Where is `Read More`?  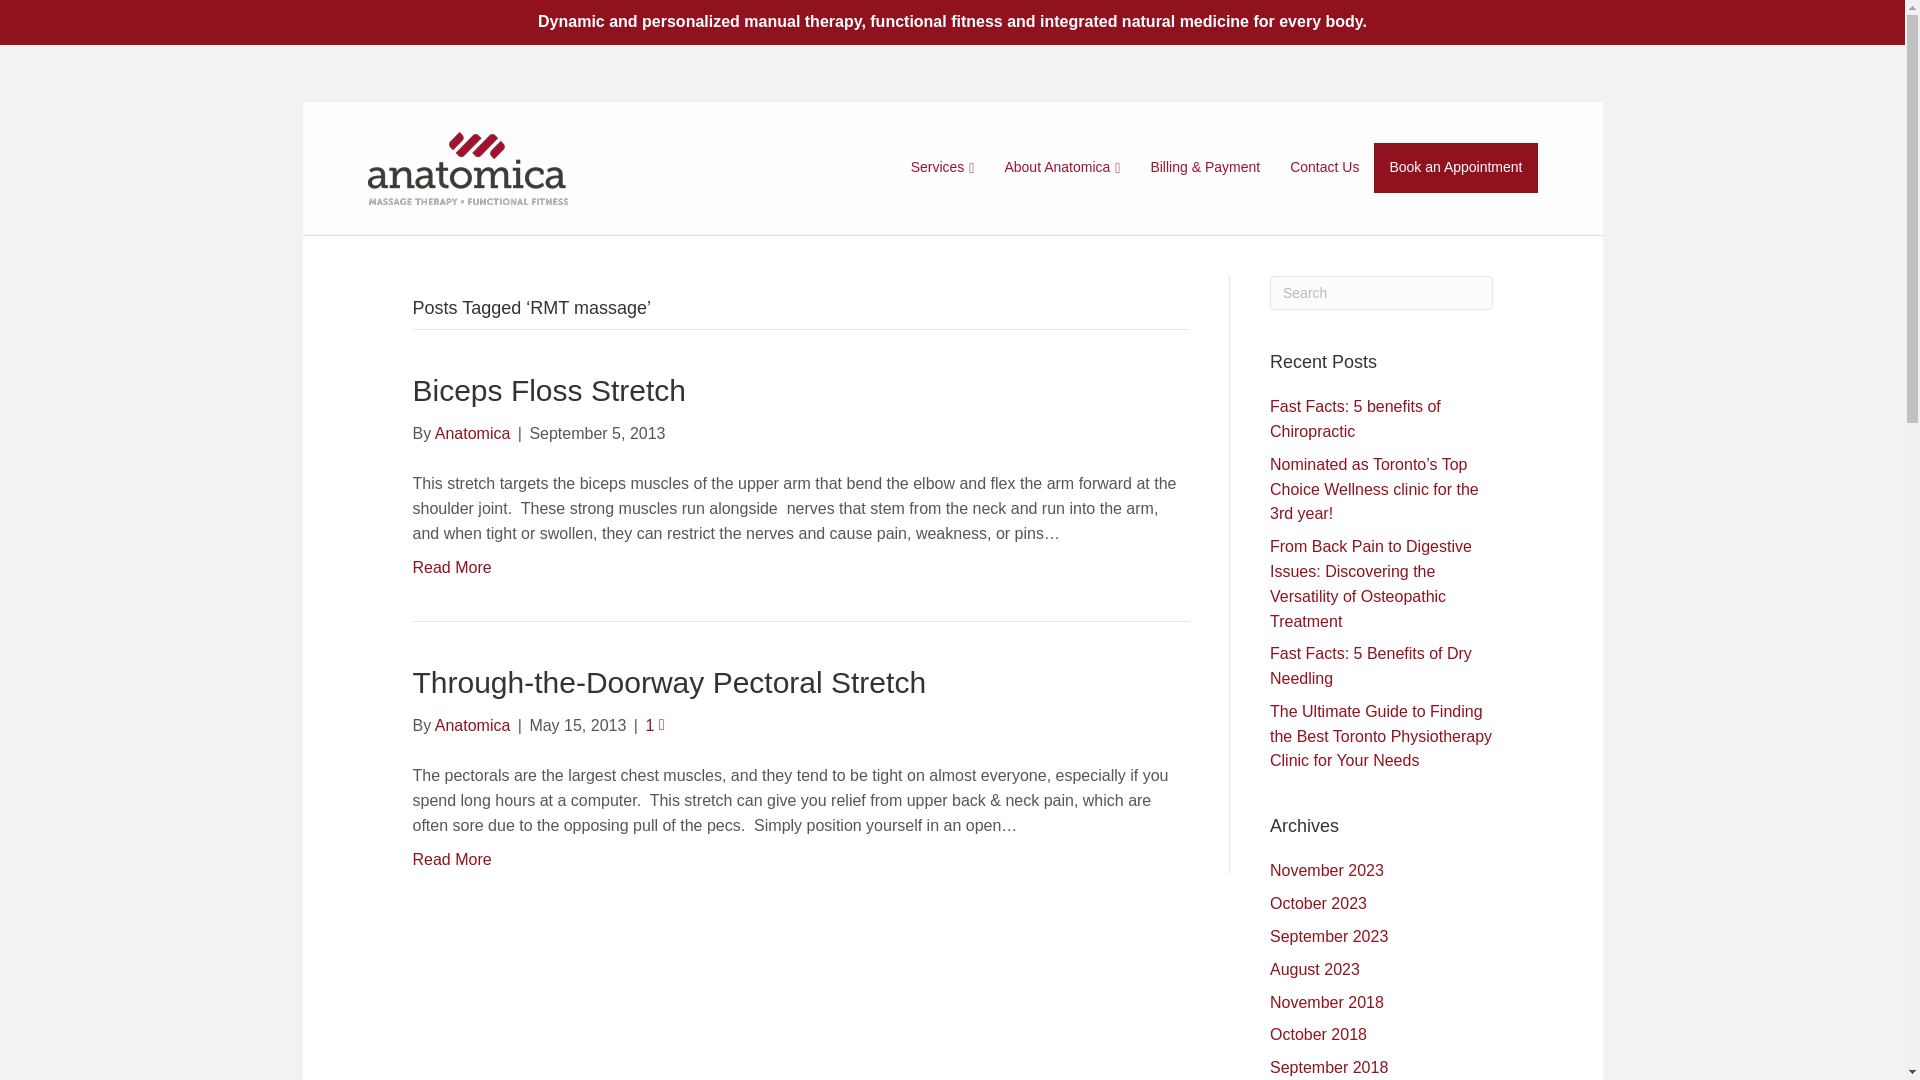
Read More is located at coordinates (452, 860).